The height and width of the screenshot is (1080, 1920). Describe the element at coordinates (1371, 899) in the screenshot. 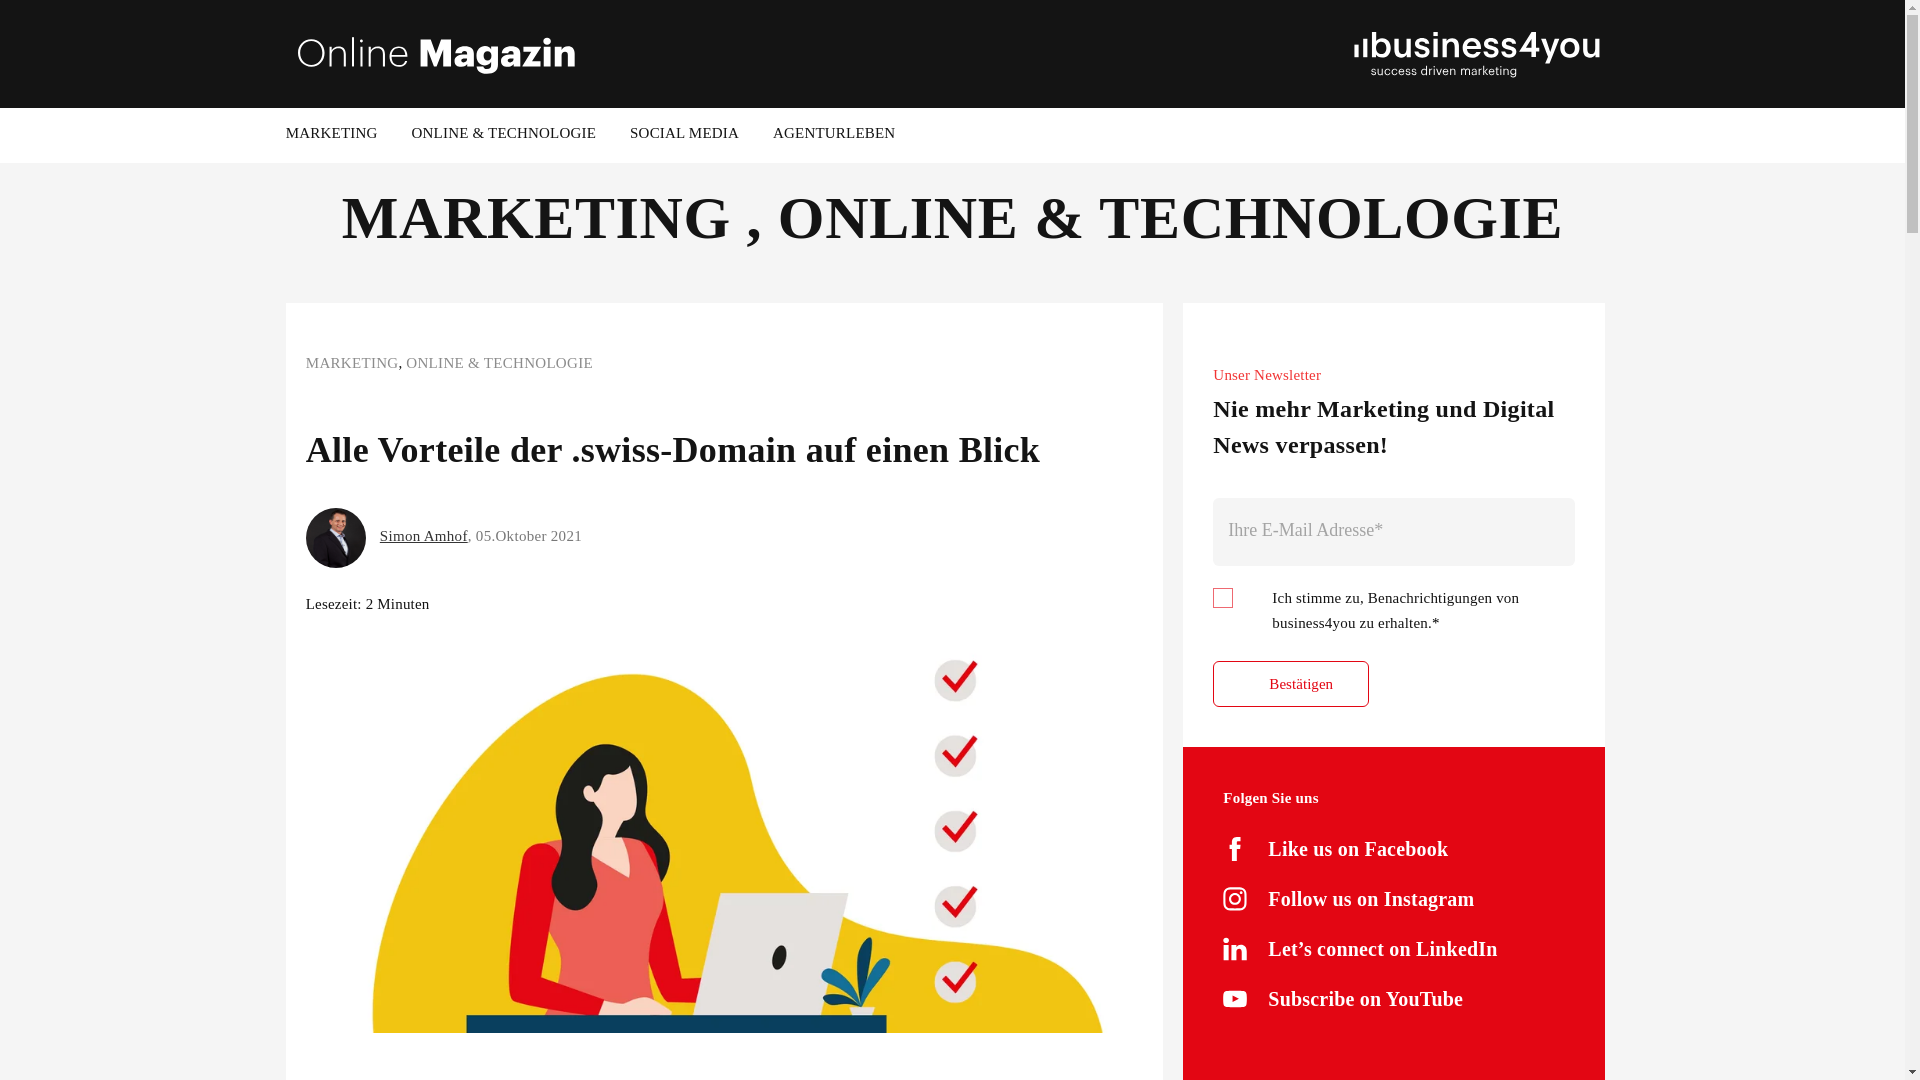

I see `Follow us on Instagram` at that location.